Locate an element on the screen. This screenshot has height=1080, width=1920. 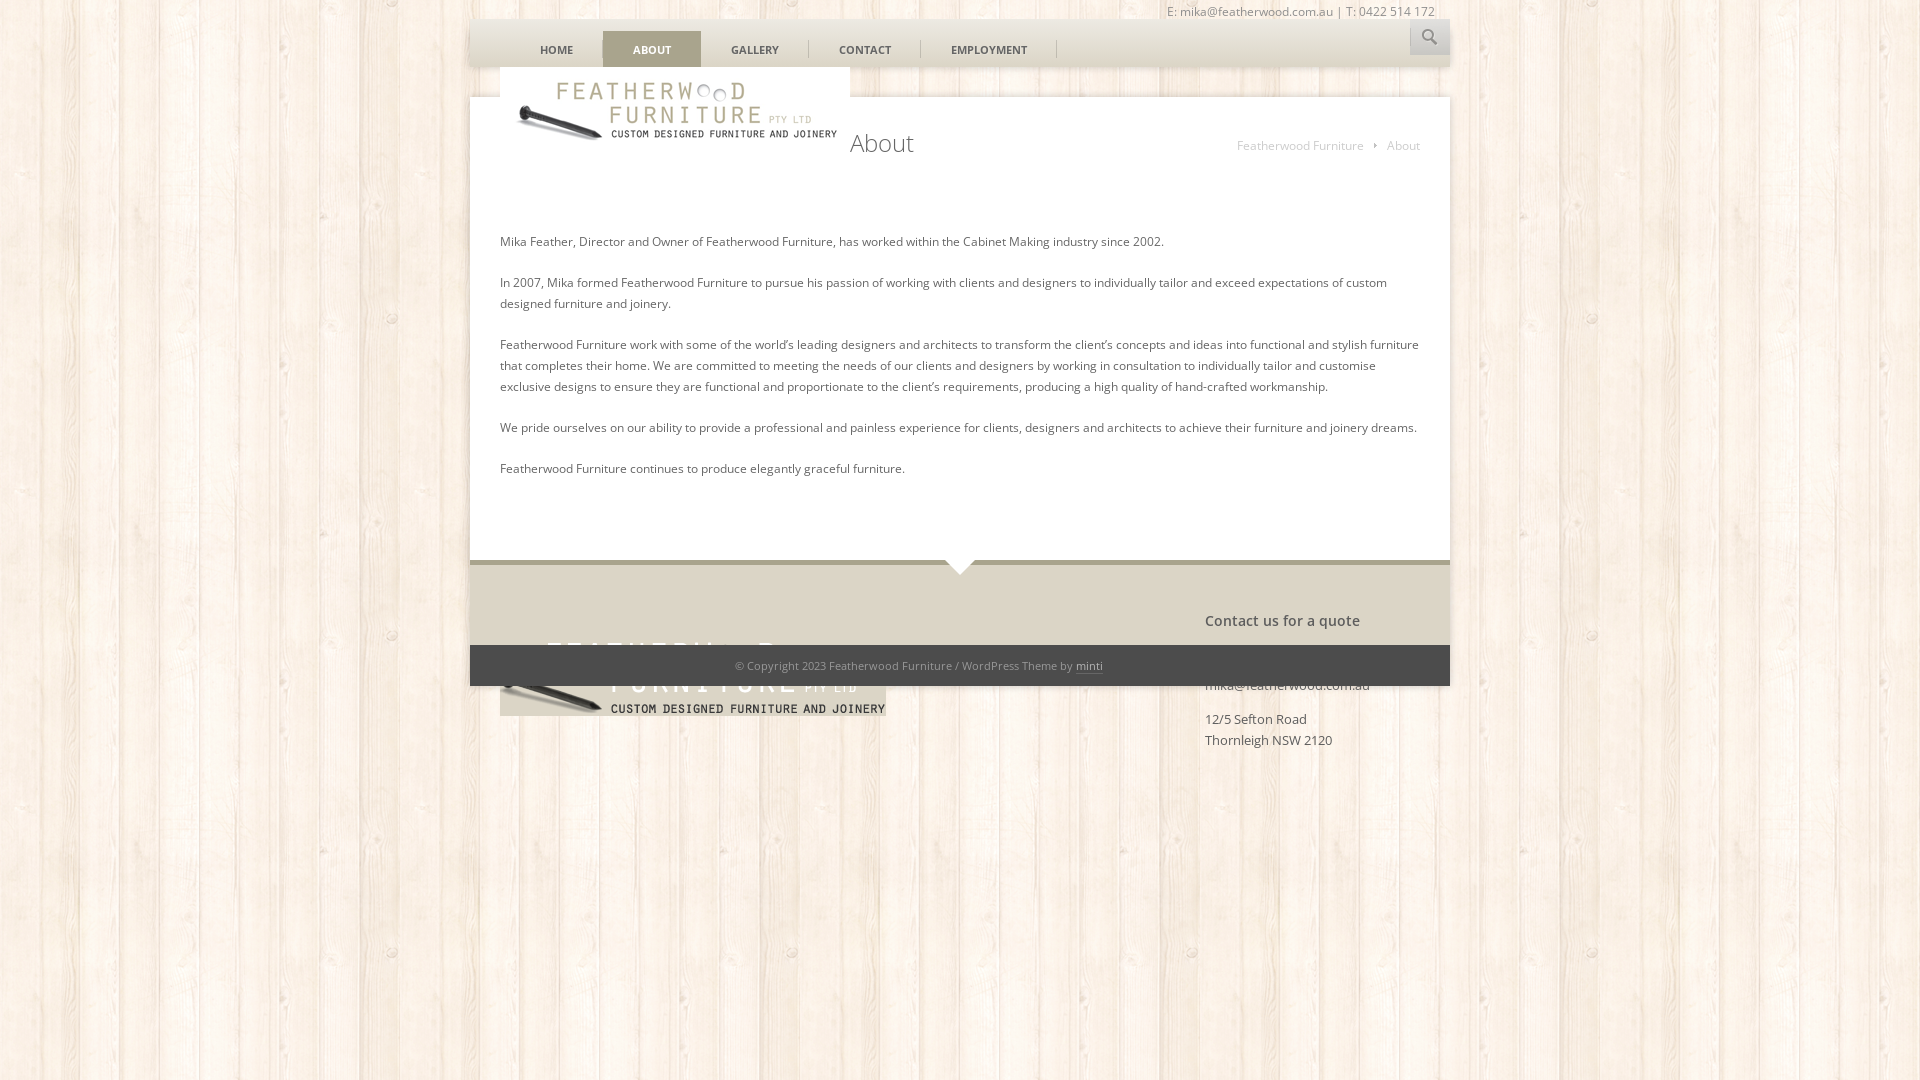
mika@featherwood.com.au is located at coordinates (1288, 685).